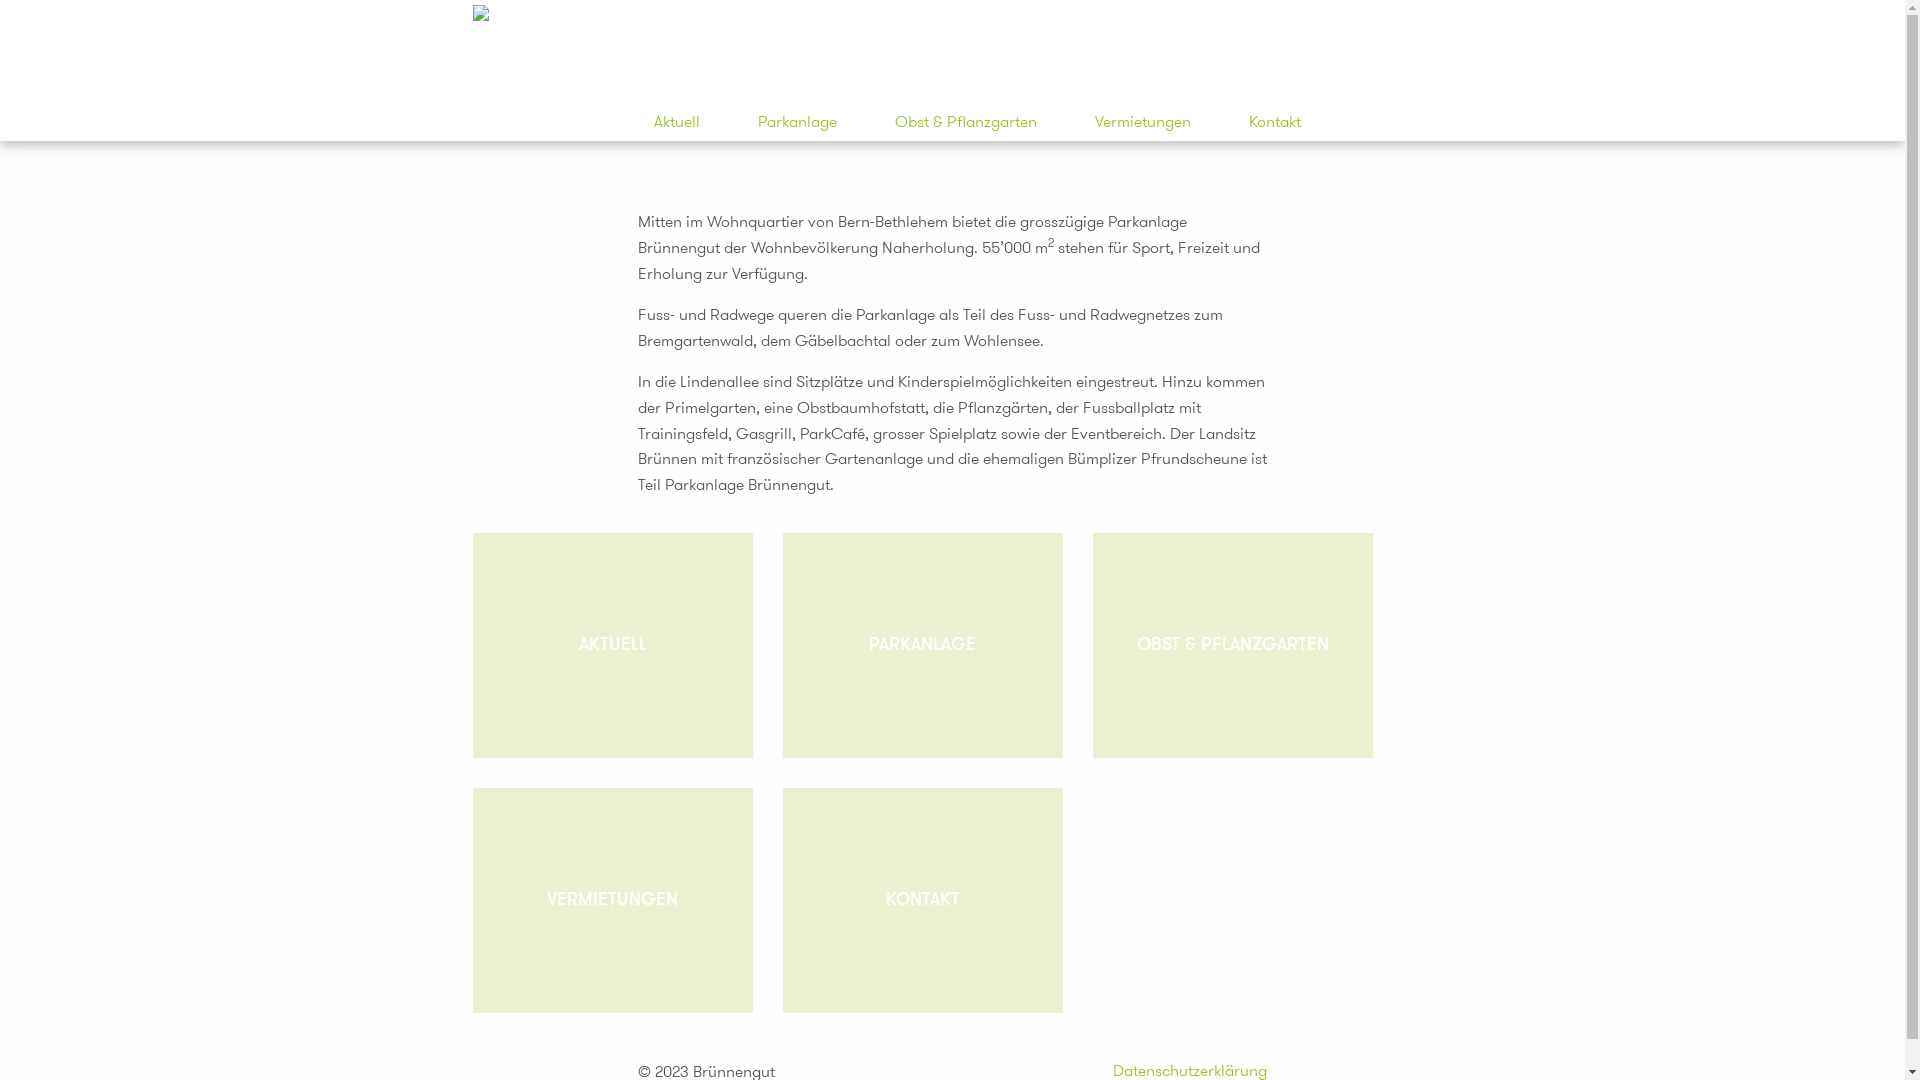 This screenshot has width=1920, height=1080. What do you see at coordinates (1274, 122) in the screenshot?
I see `Kontakt` at bounding box center [1274, 122].